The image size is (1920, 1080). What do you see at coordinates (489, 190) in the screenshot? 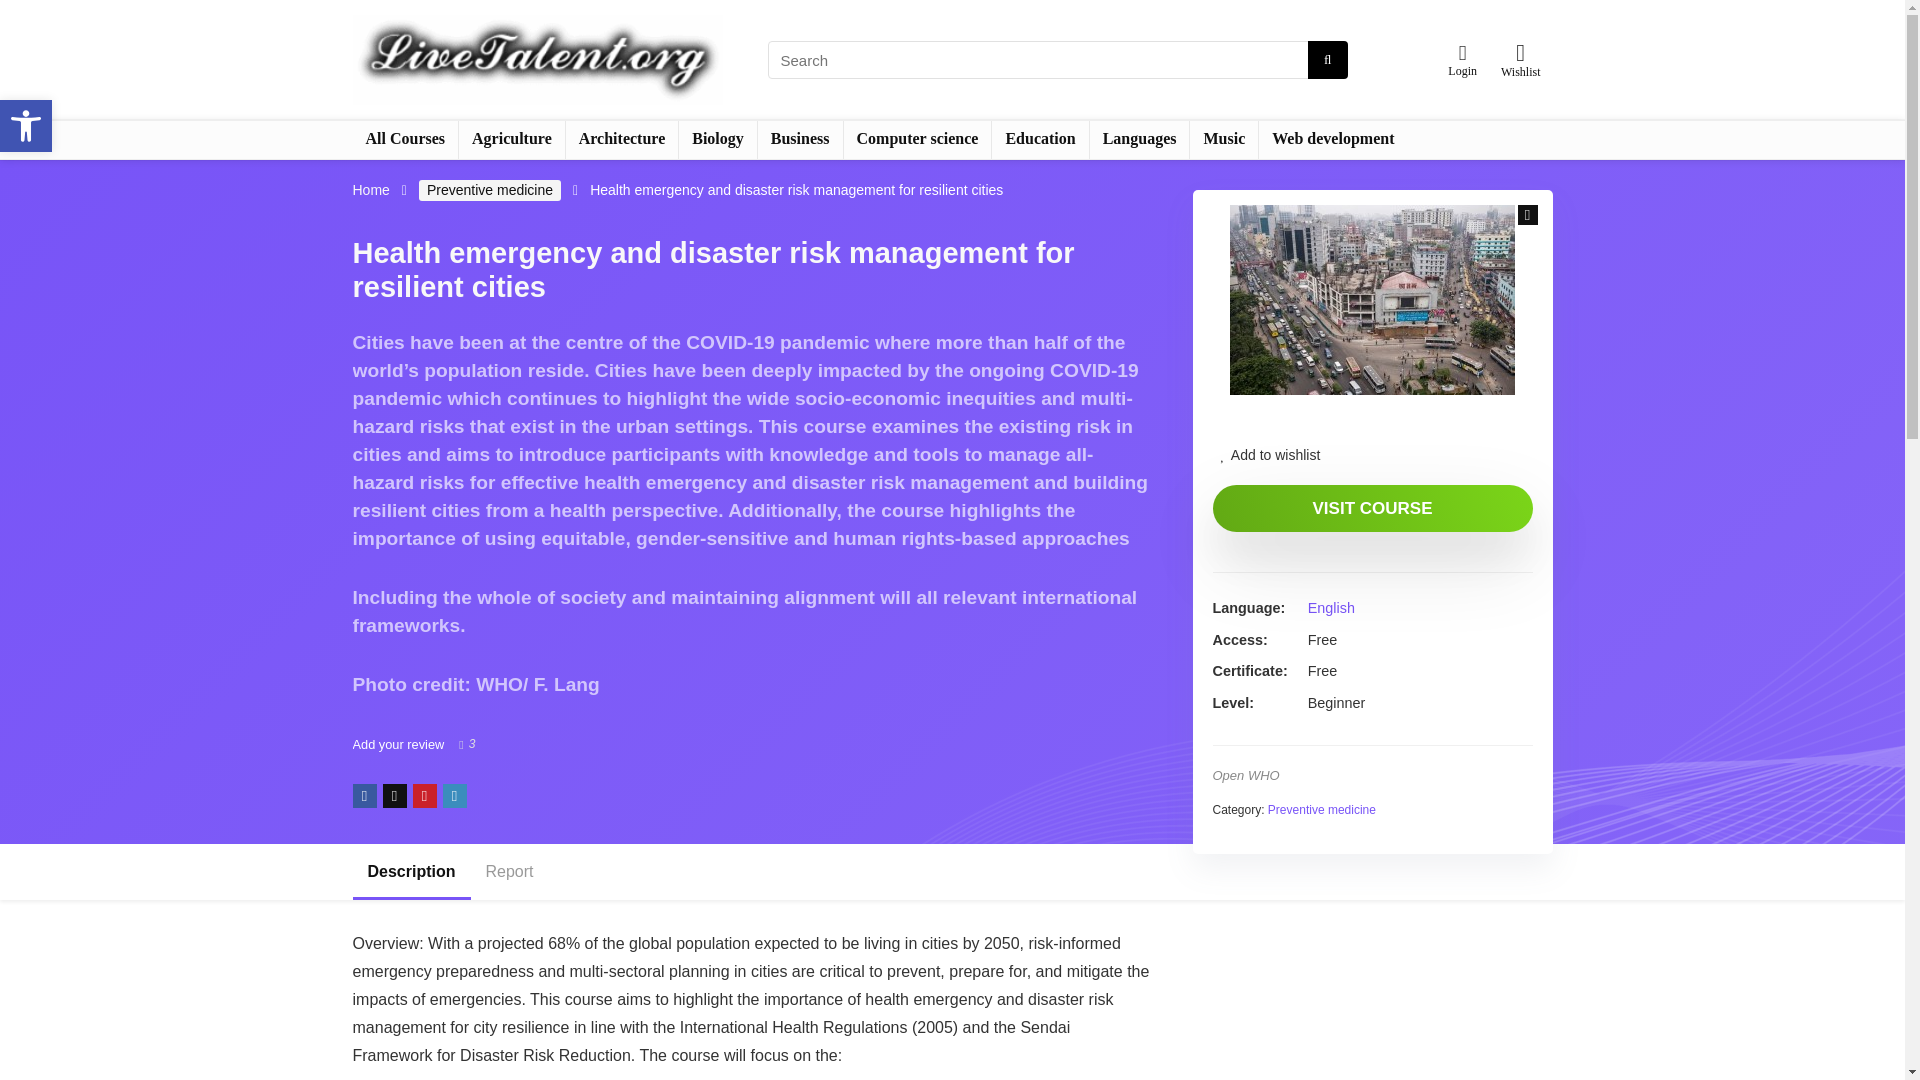
I see `Preventive medicine` at bounding box center [489, 190].